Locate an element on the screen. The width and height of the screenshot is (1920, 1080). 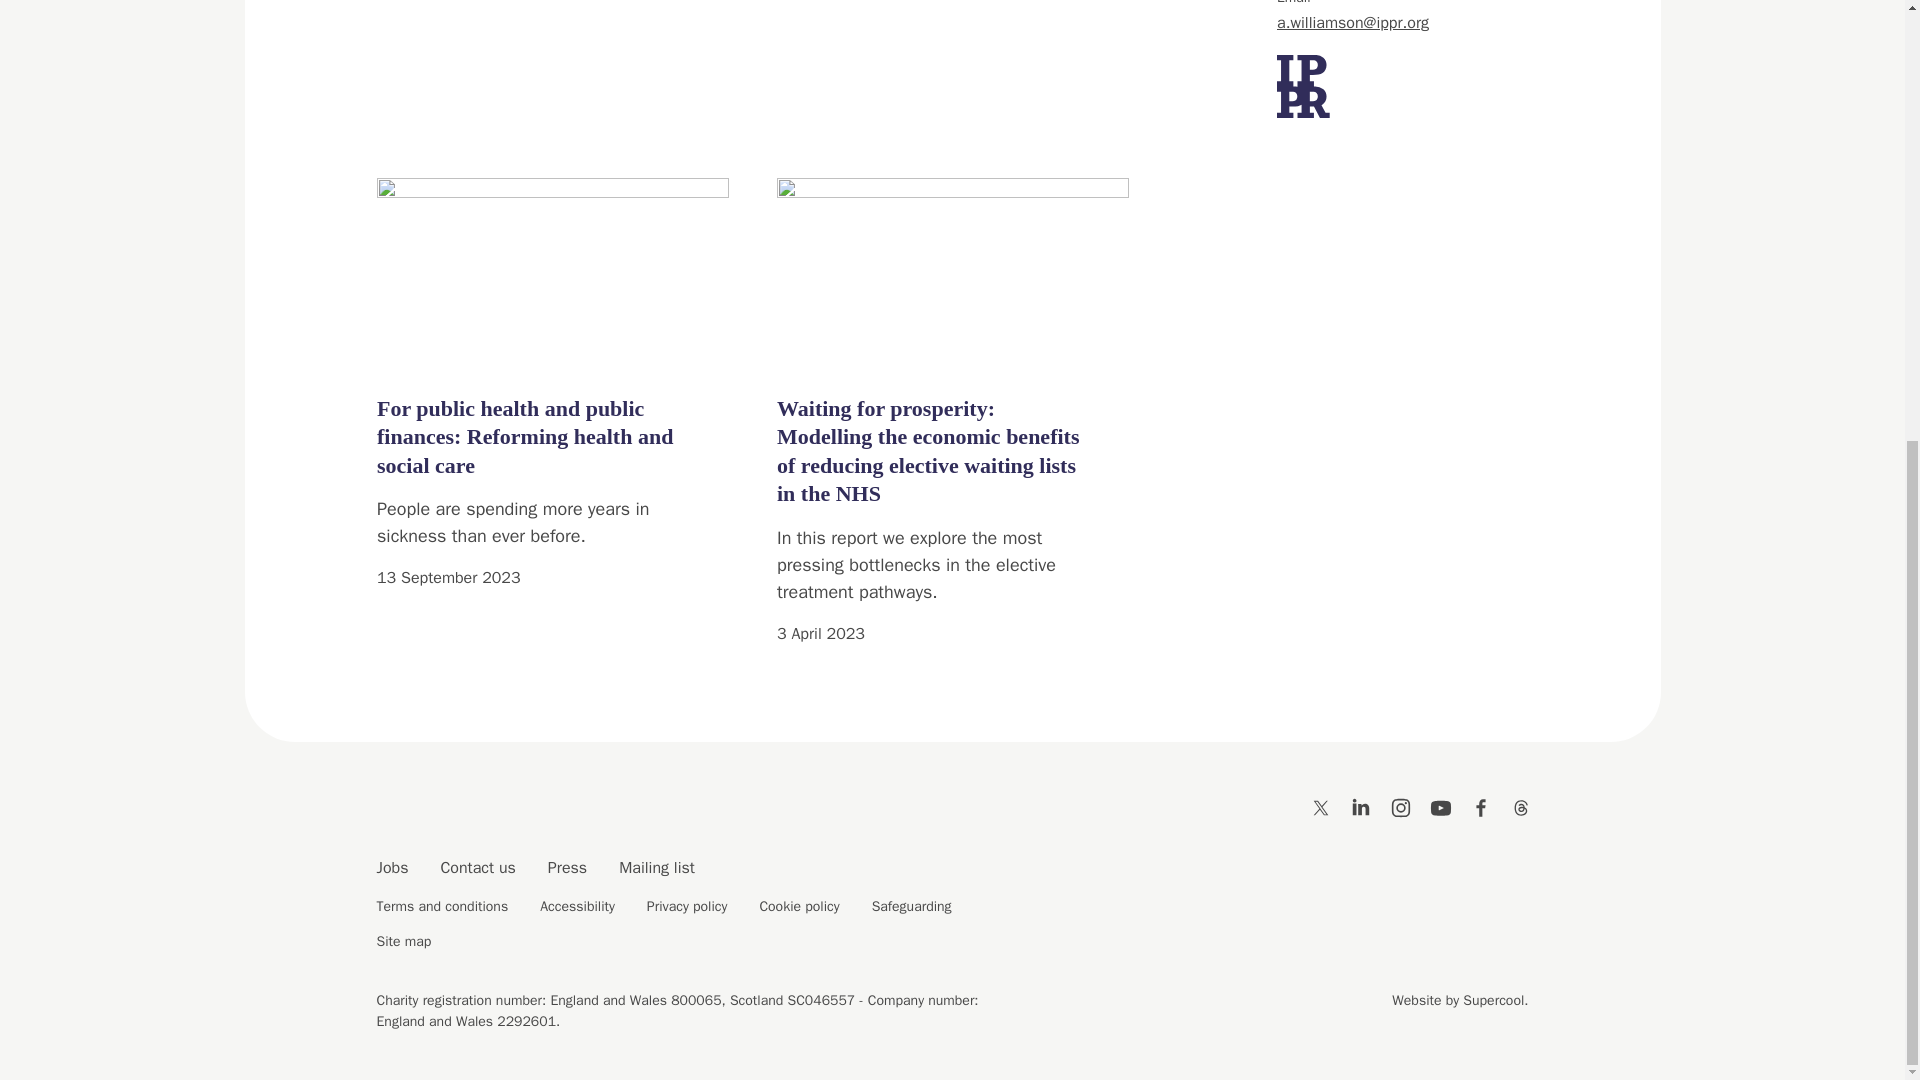
Accessibility is located at coordinates (576, 906).